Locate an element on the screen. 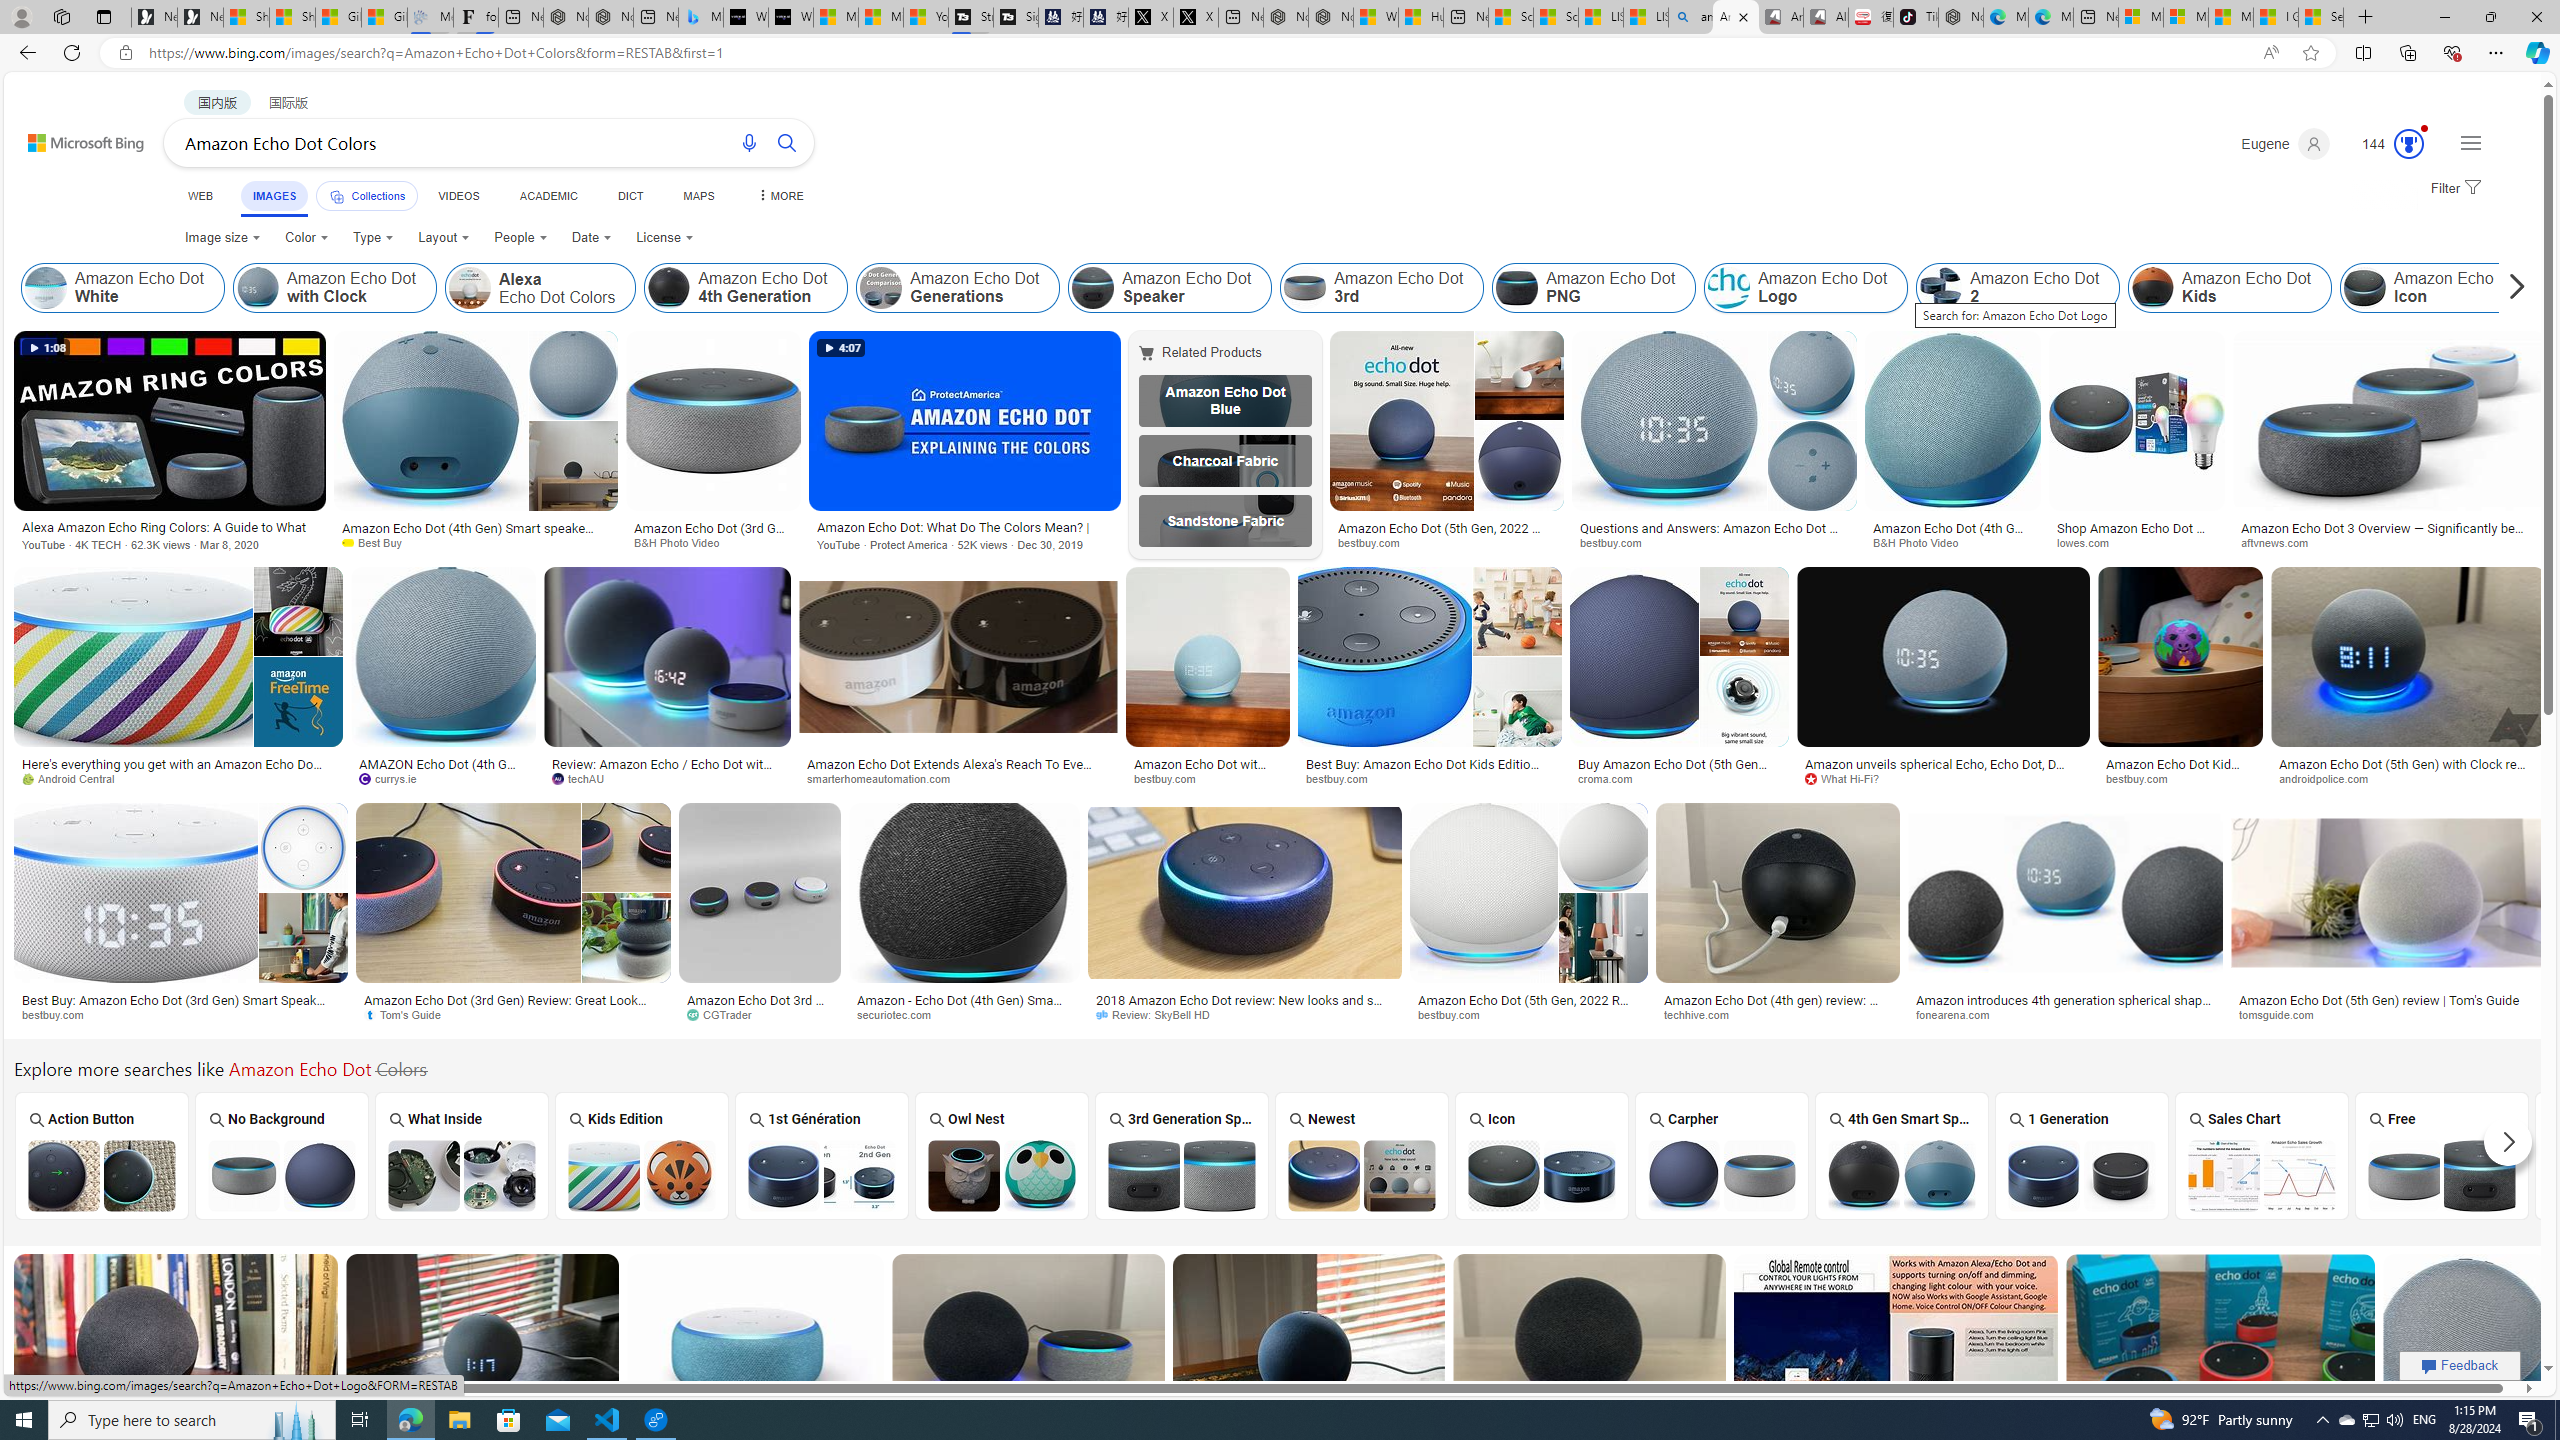  aftvnews.com is located at coordinates (2388, 543).